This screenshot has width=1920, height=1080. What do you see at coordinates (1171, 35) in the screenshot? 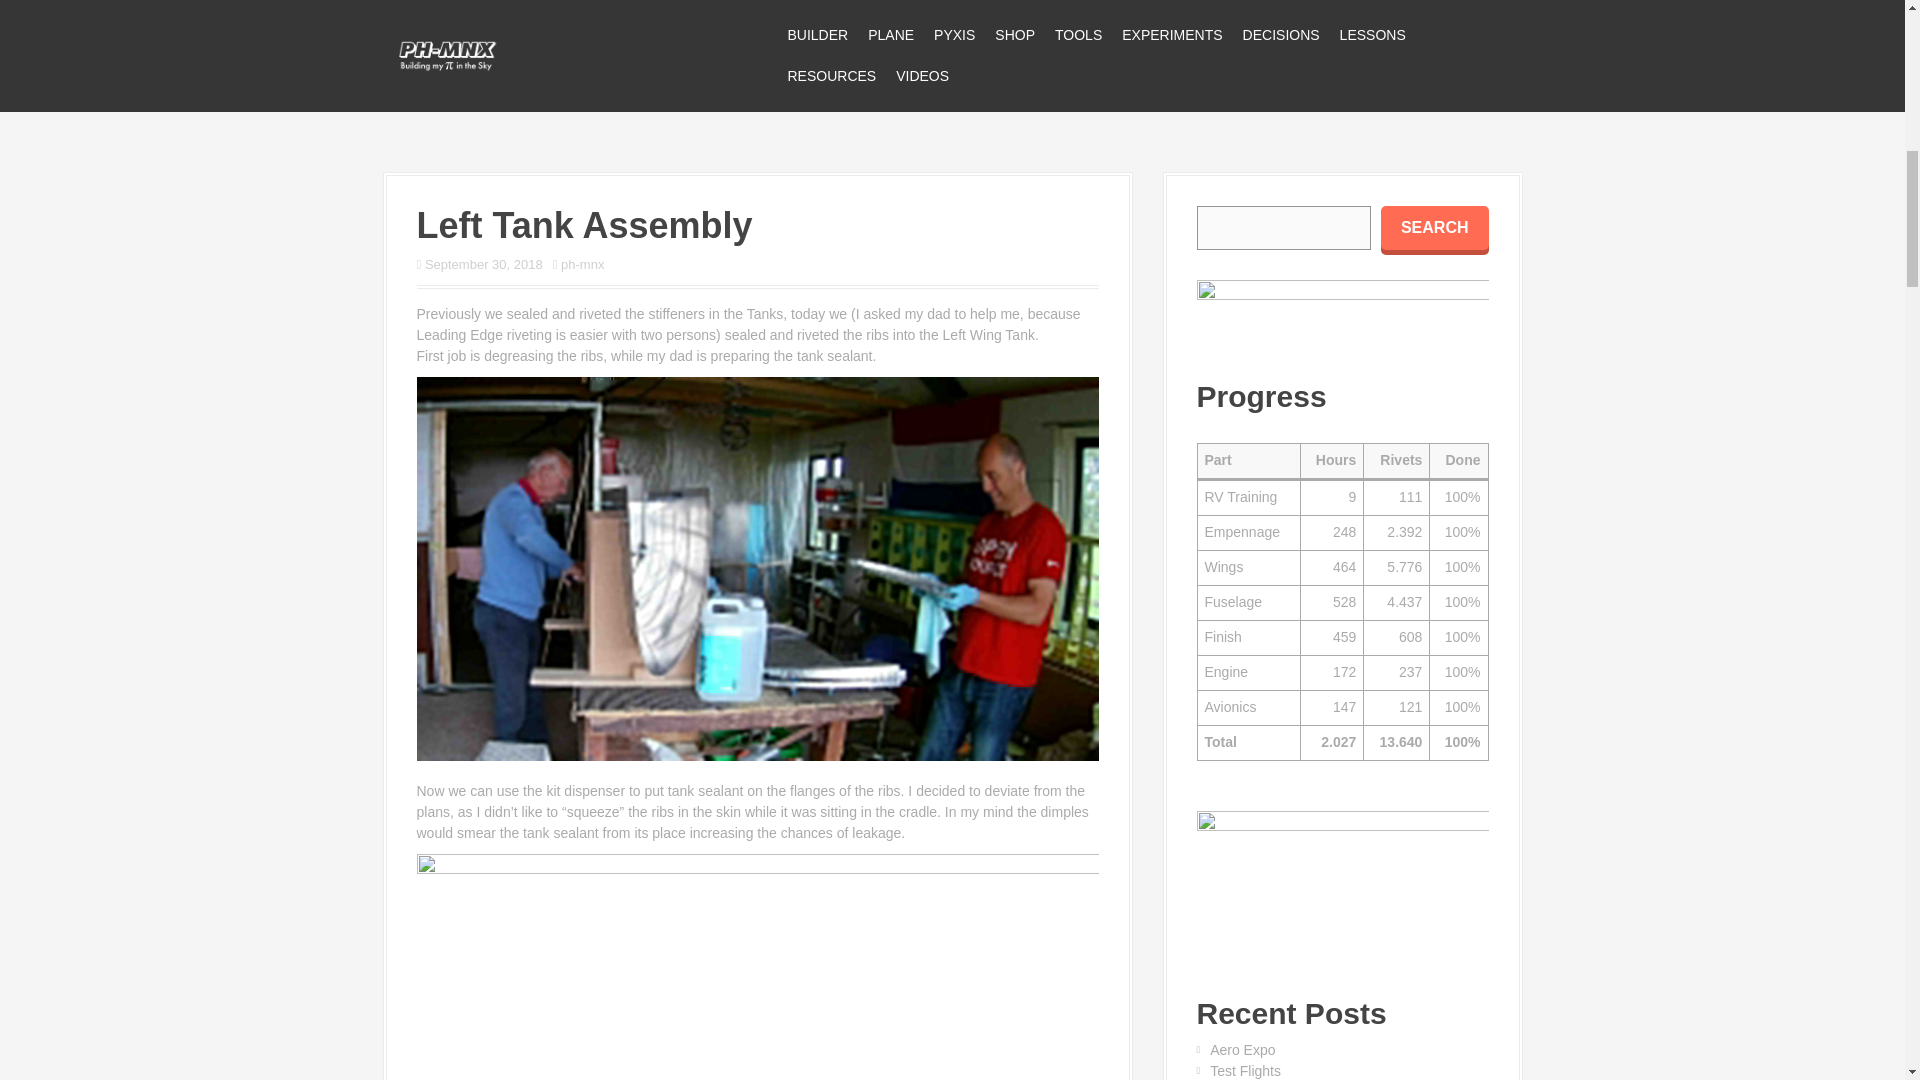
I see `EXPERIMENTS` at bounding box center [1171, 35].